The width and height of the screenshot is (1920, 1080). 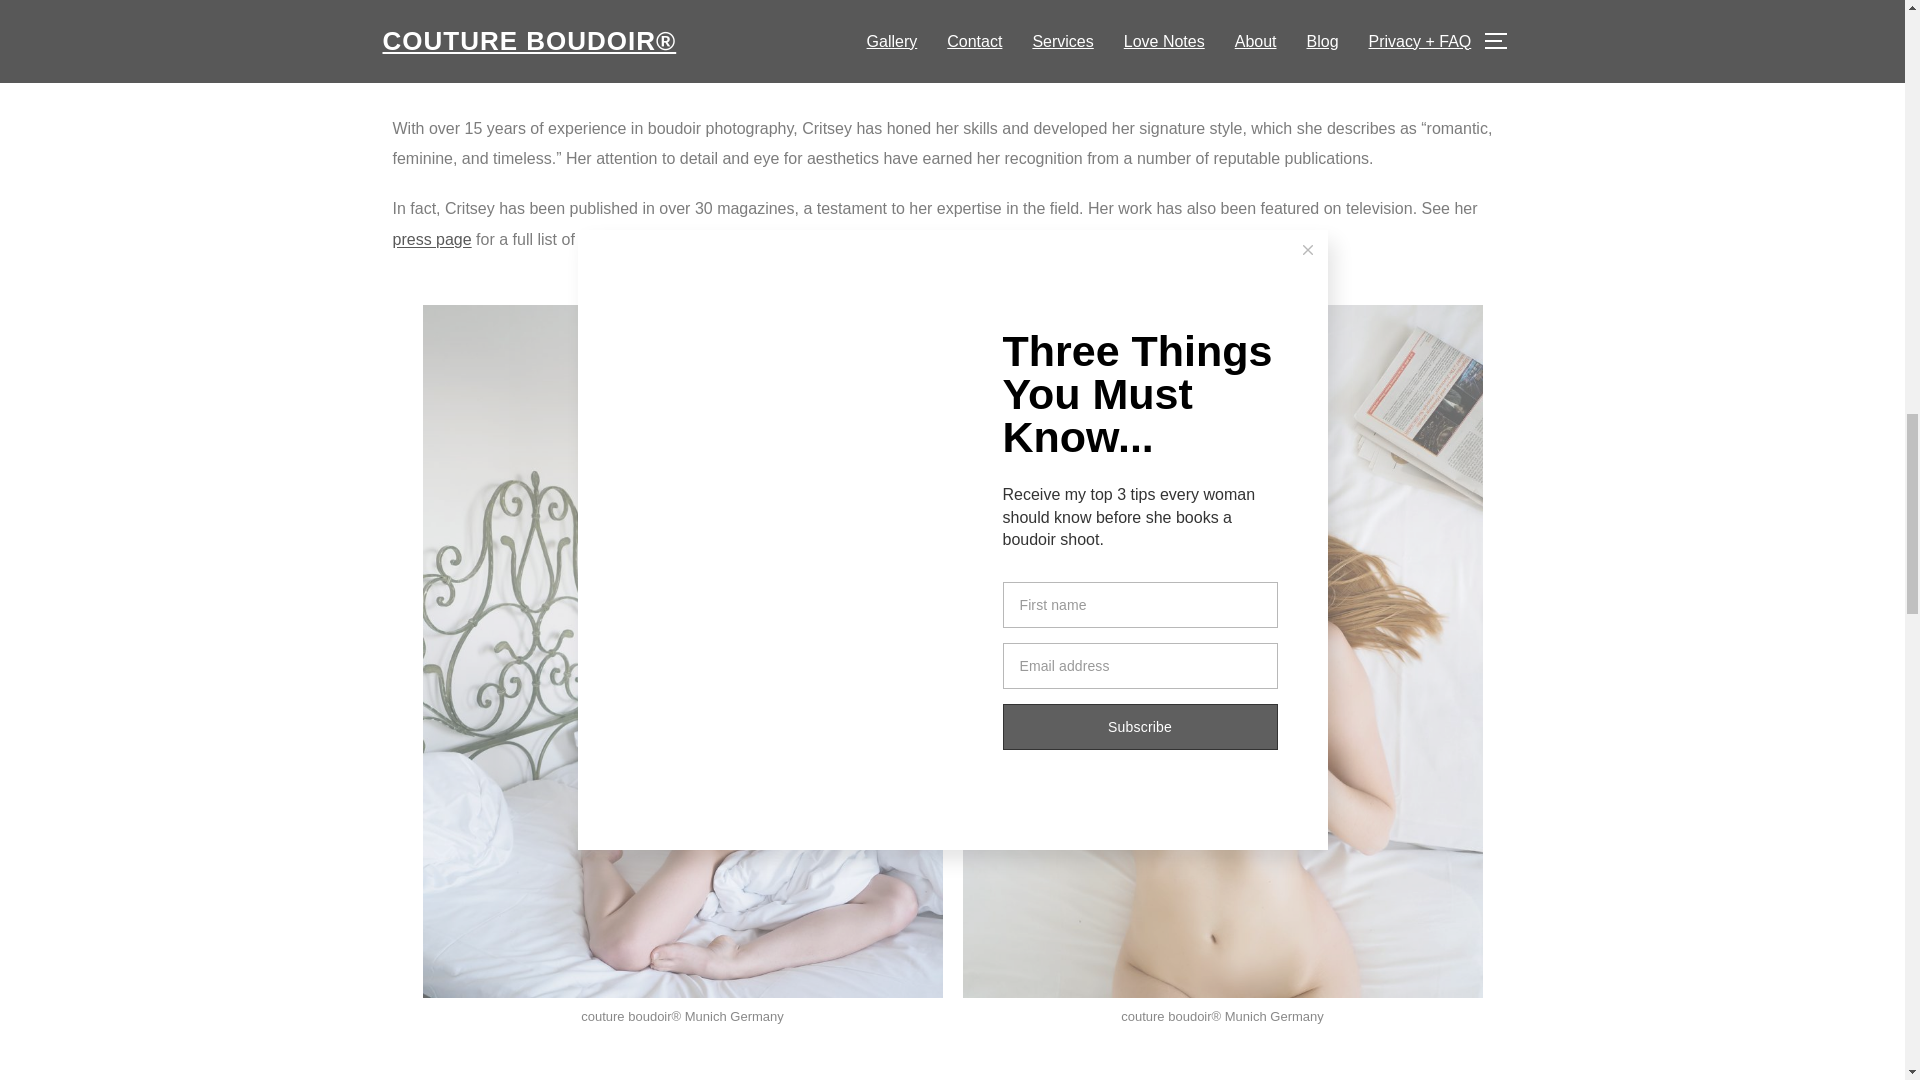 I want to click on press page, so click(x=430, y=240).